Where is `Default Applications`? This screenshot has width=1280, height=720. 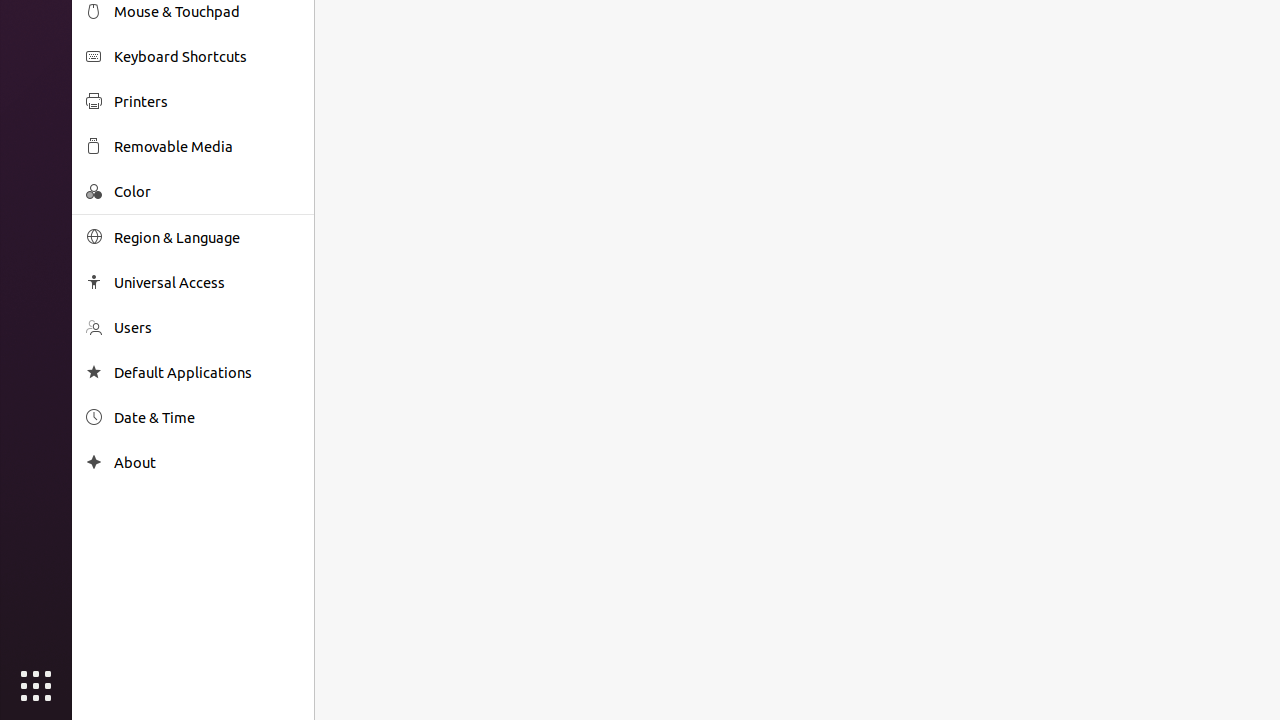
Default Applications is located at coordinates (207, 372).